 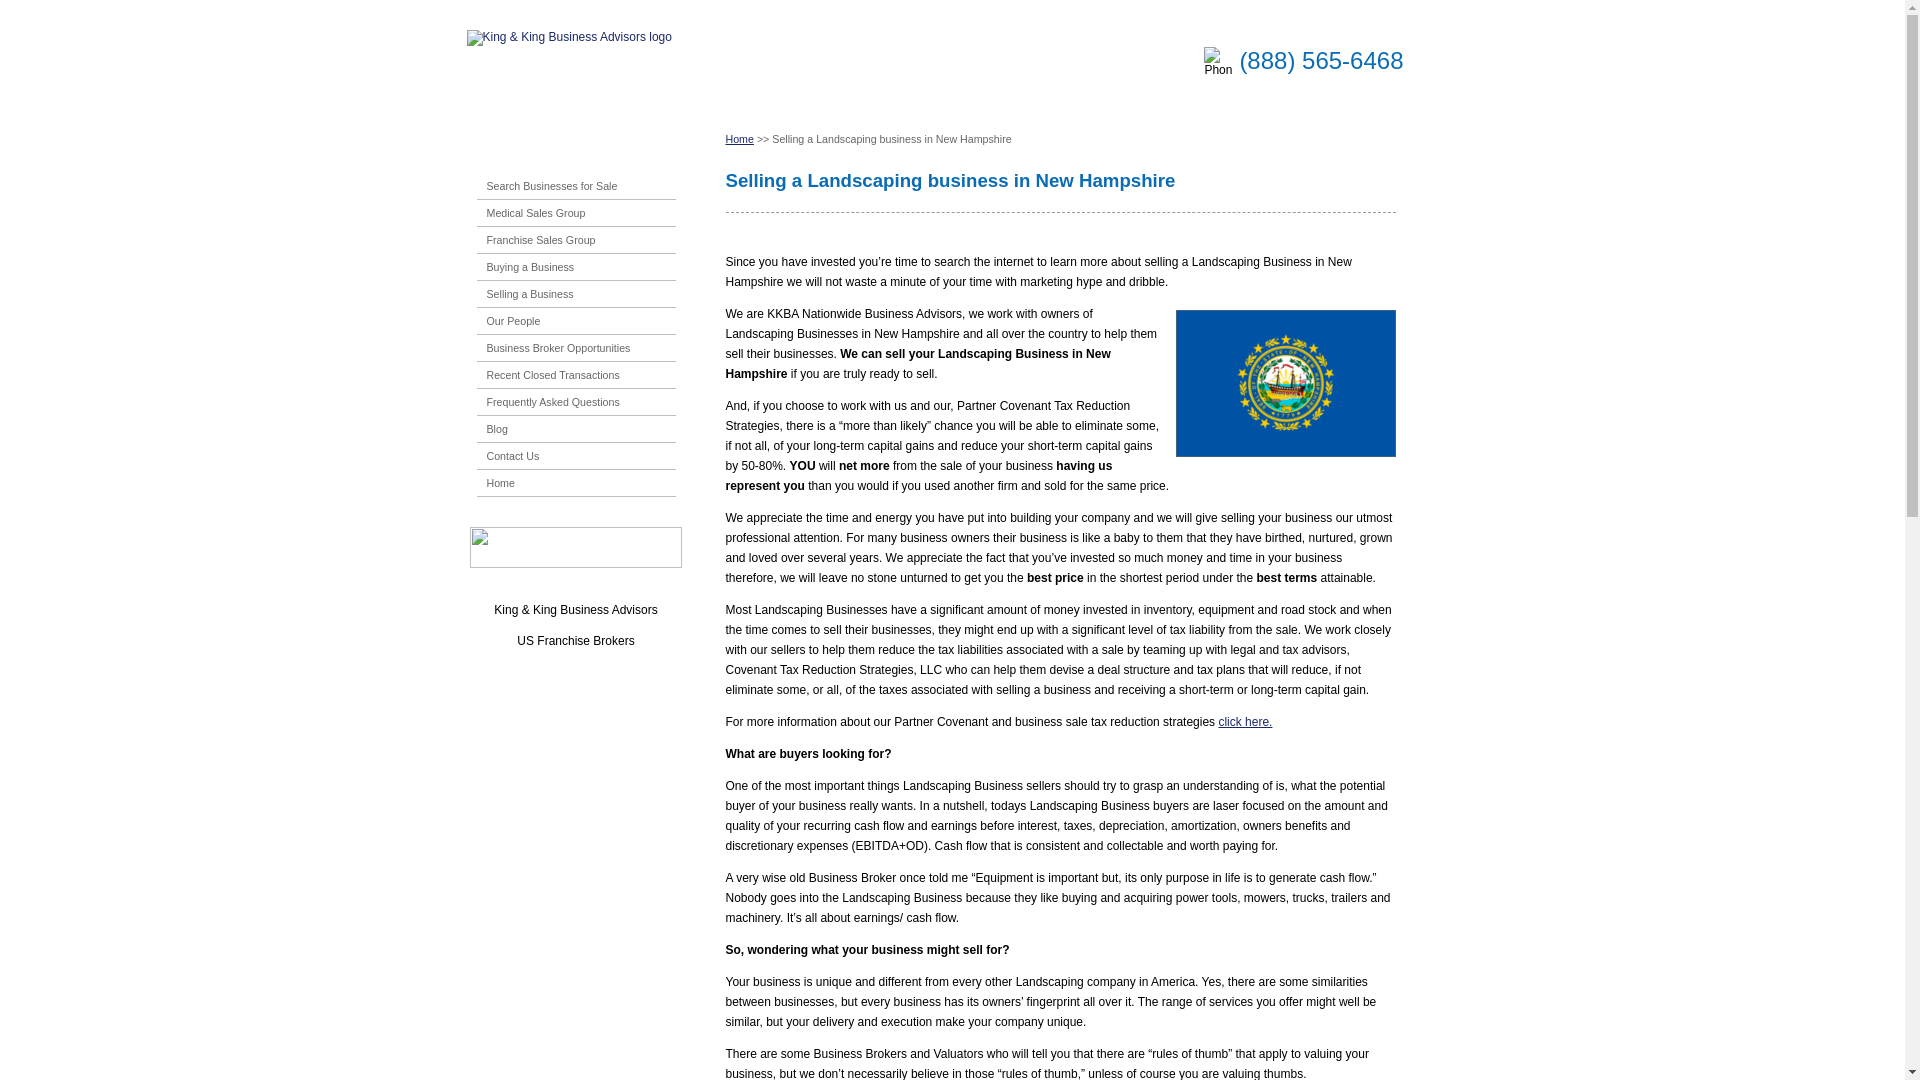 What do you see at coordinates (530, 213) in the screenshot?
I see `Medical Sales Group` at bounding box center [530, 213].